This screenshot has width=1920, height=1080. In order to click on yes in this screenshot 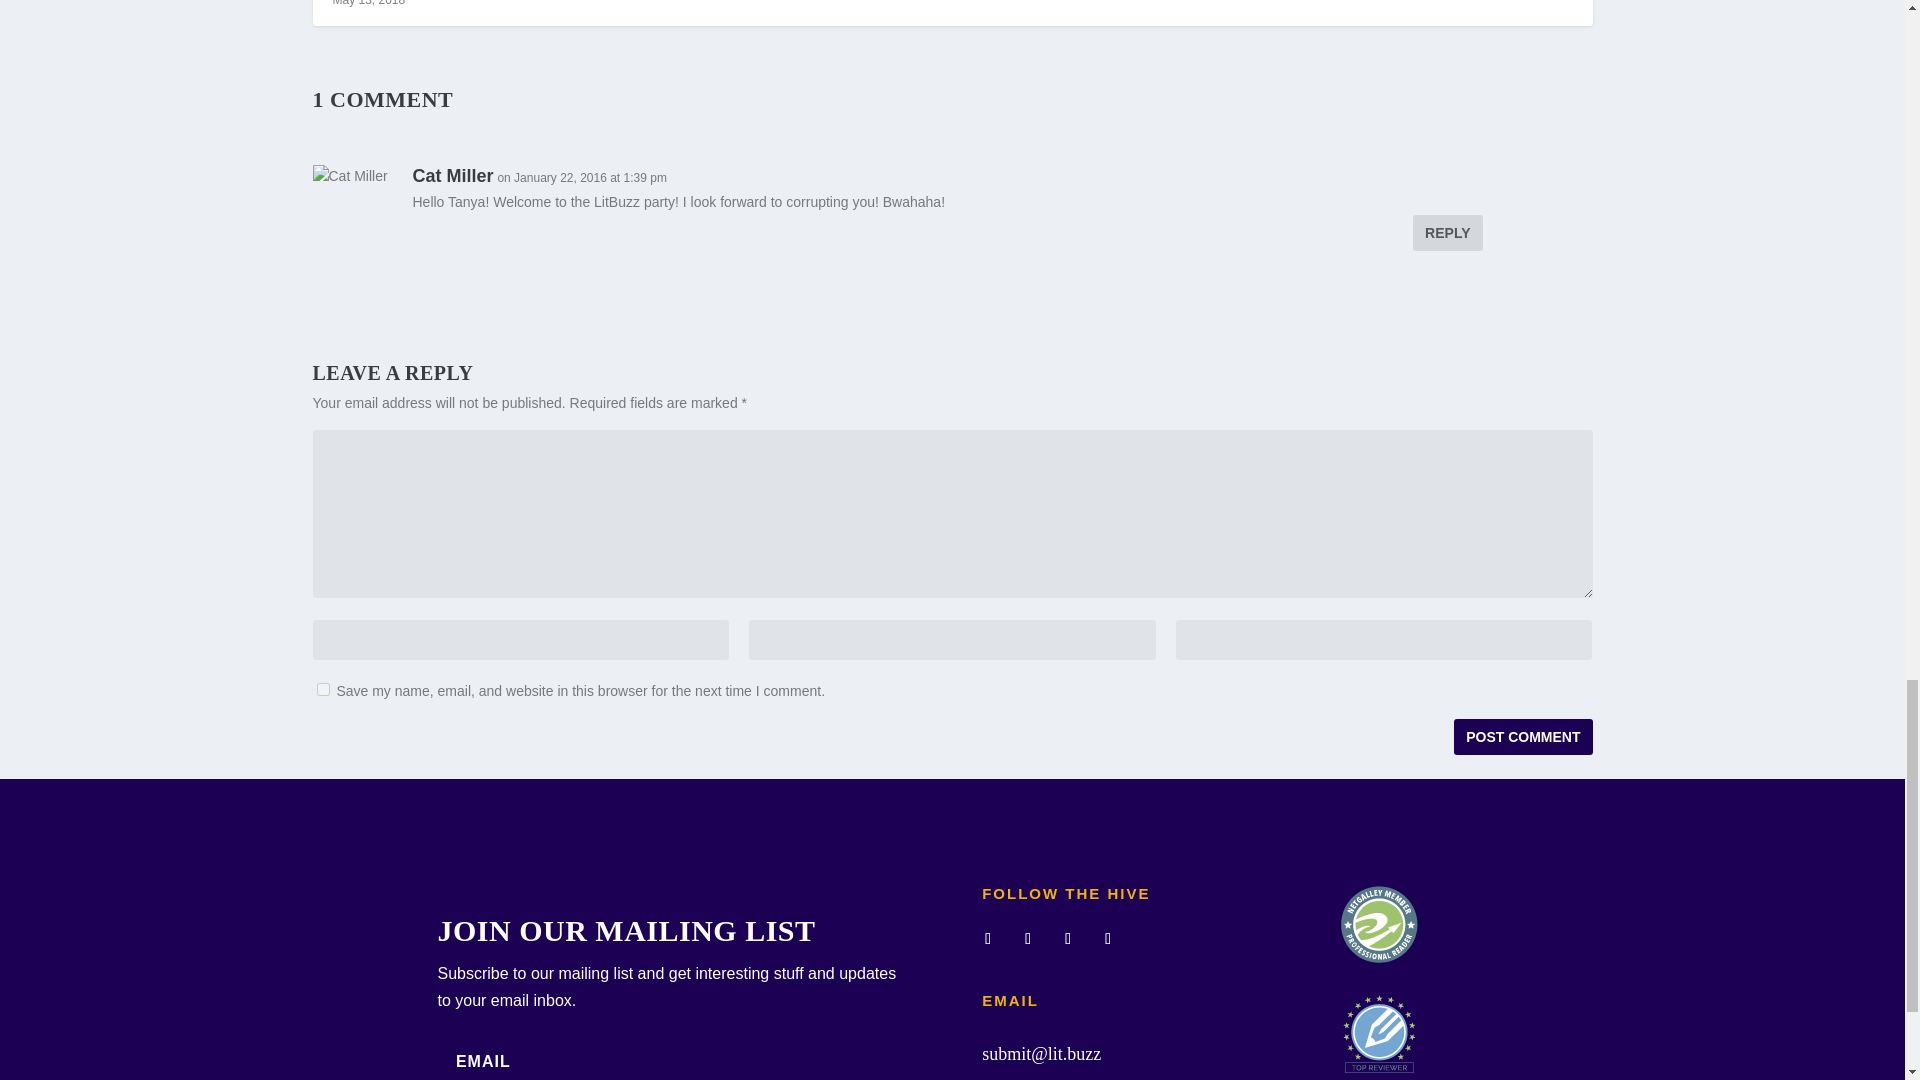, I will do `click(322, 688)`.